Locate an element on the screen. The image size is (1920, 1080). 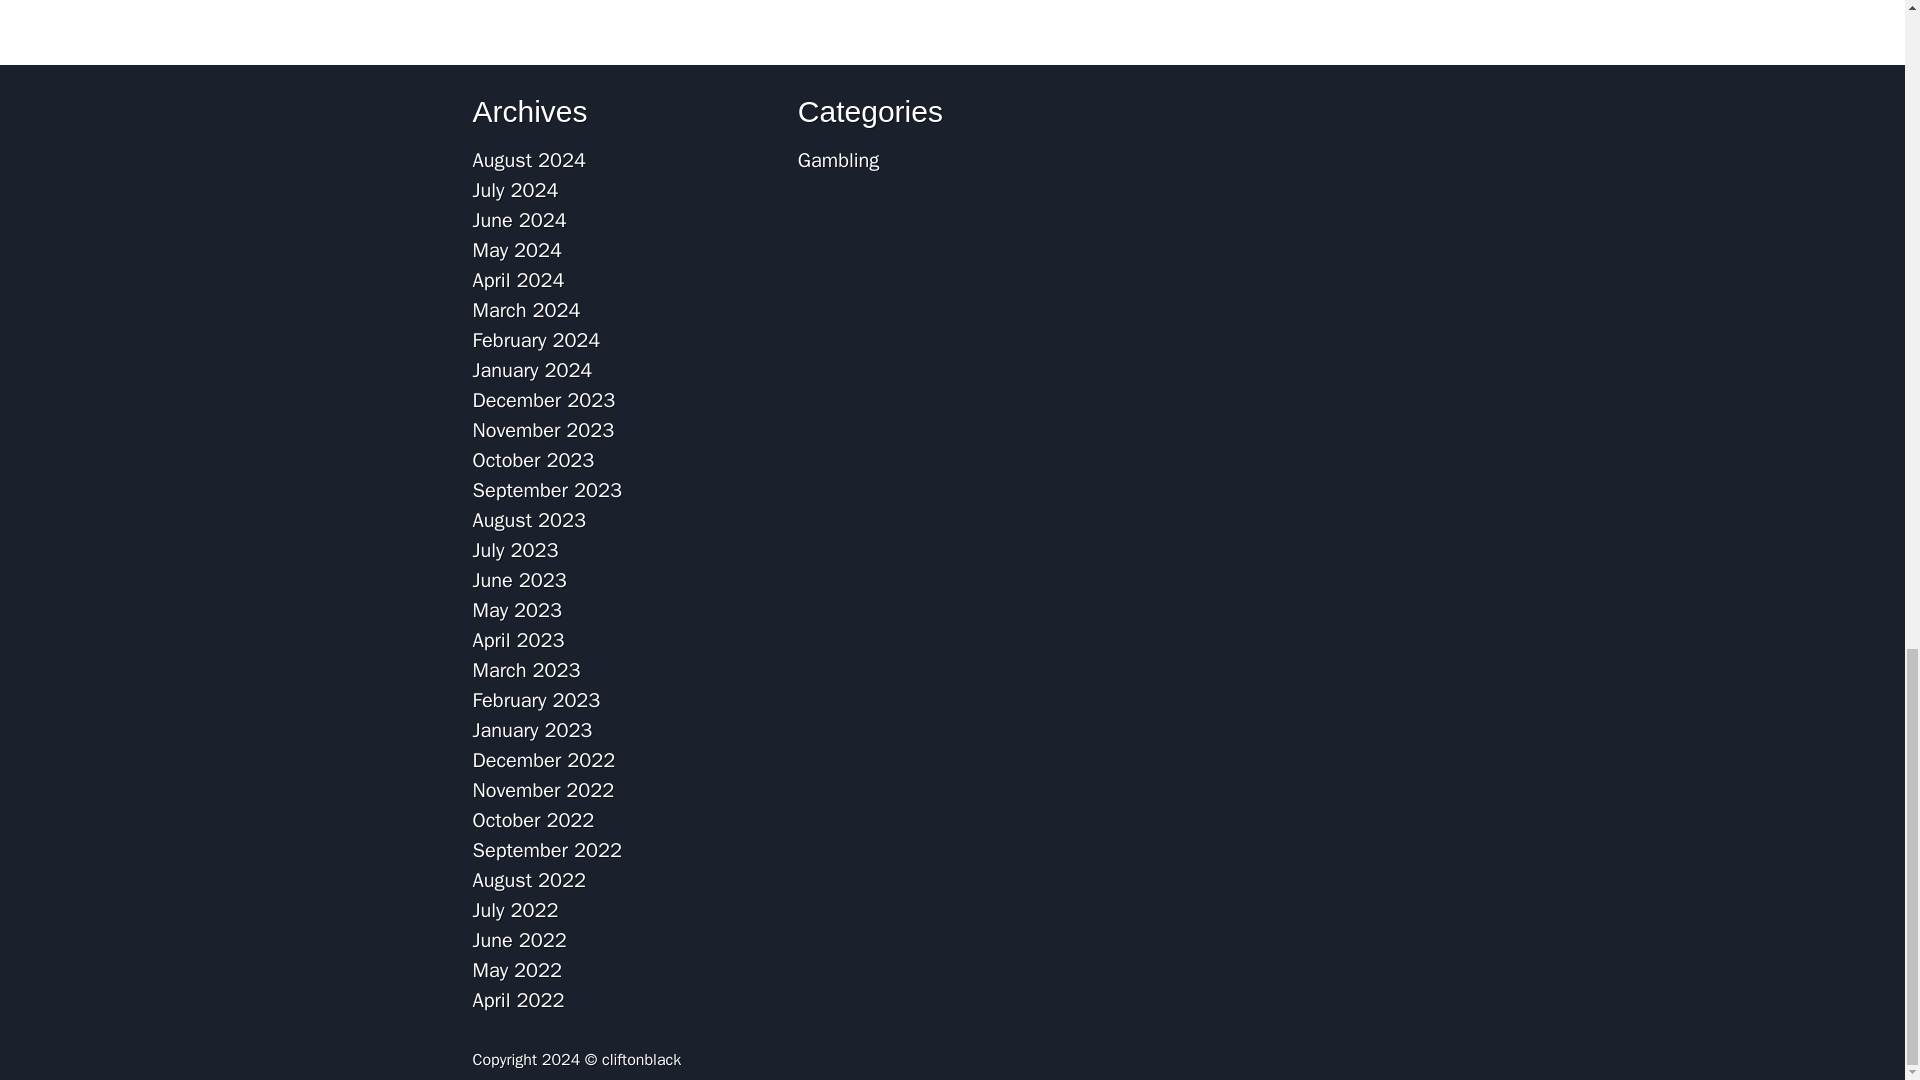
June 2022 is located at coordinates (519, 940).